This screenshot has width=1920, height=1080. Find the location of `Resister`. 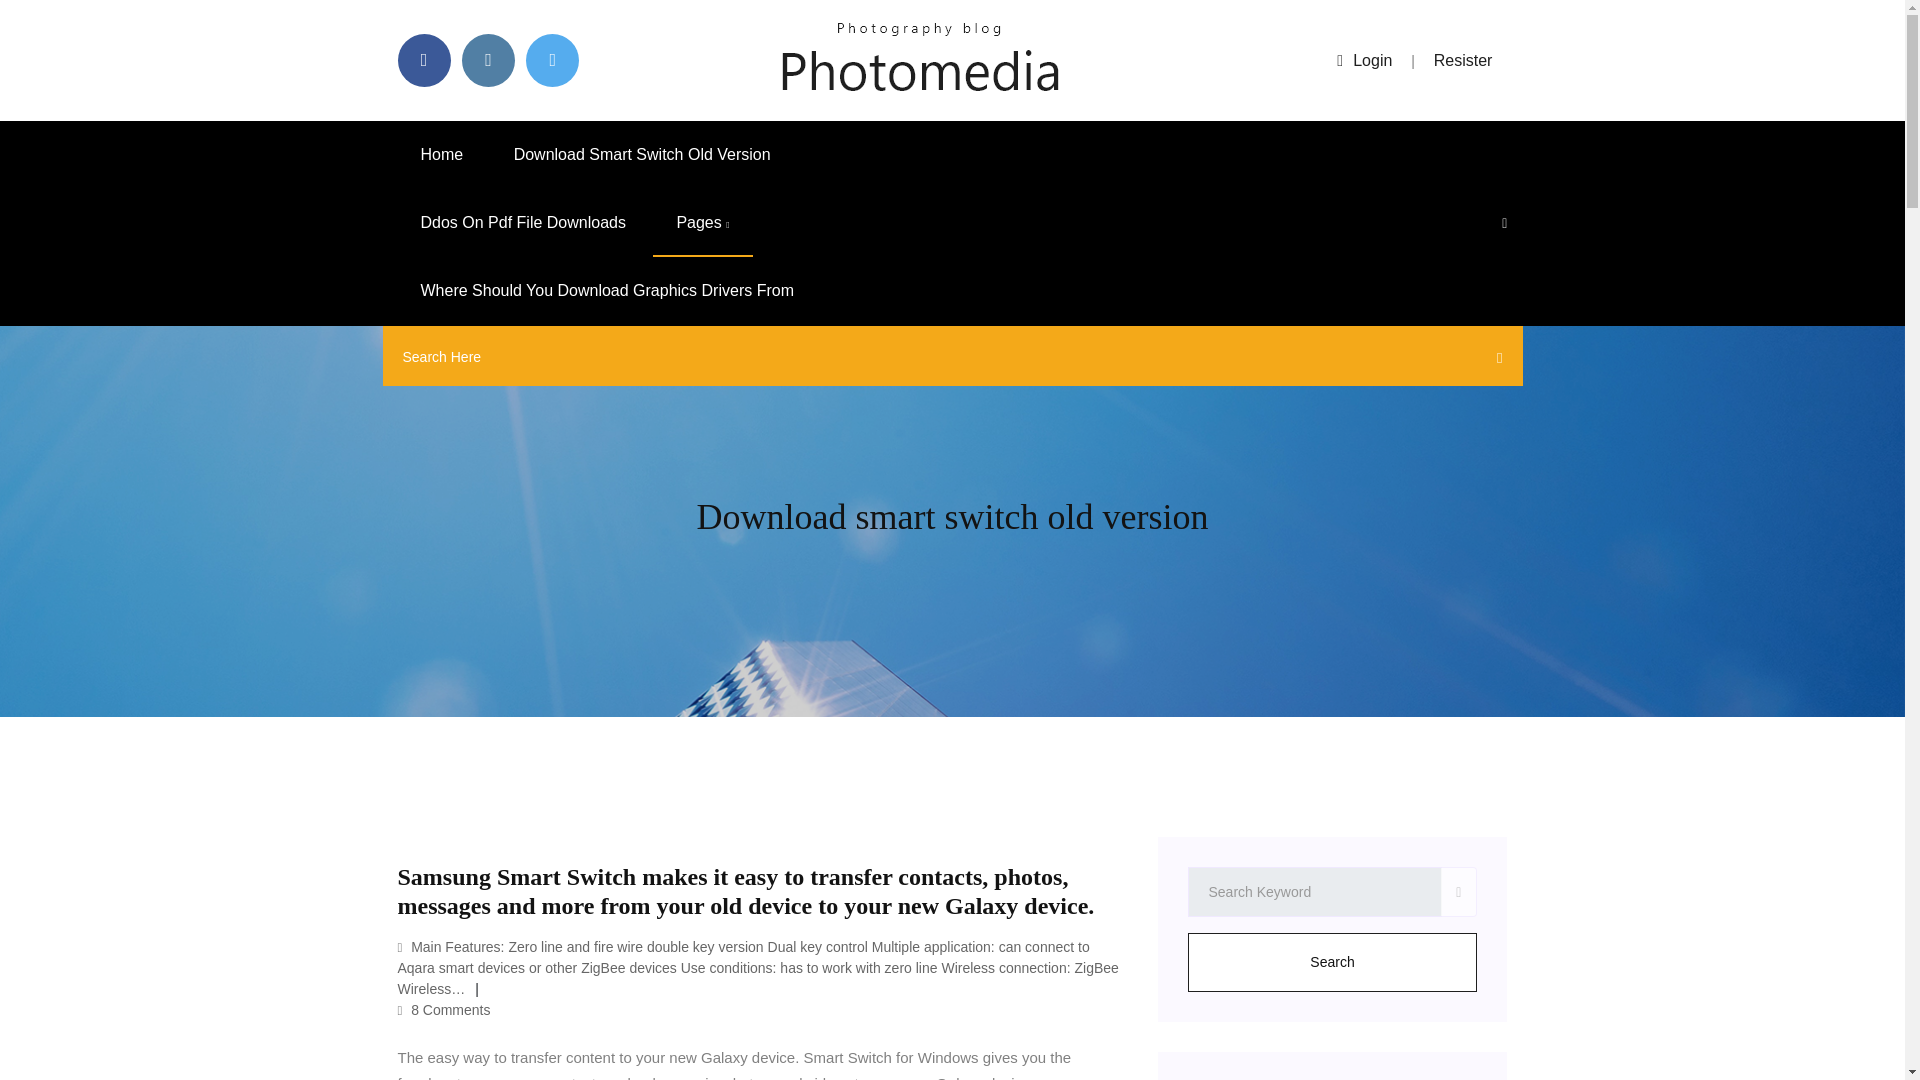

Resister is located at coordinates (1464, 60).